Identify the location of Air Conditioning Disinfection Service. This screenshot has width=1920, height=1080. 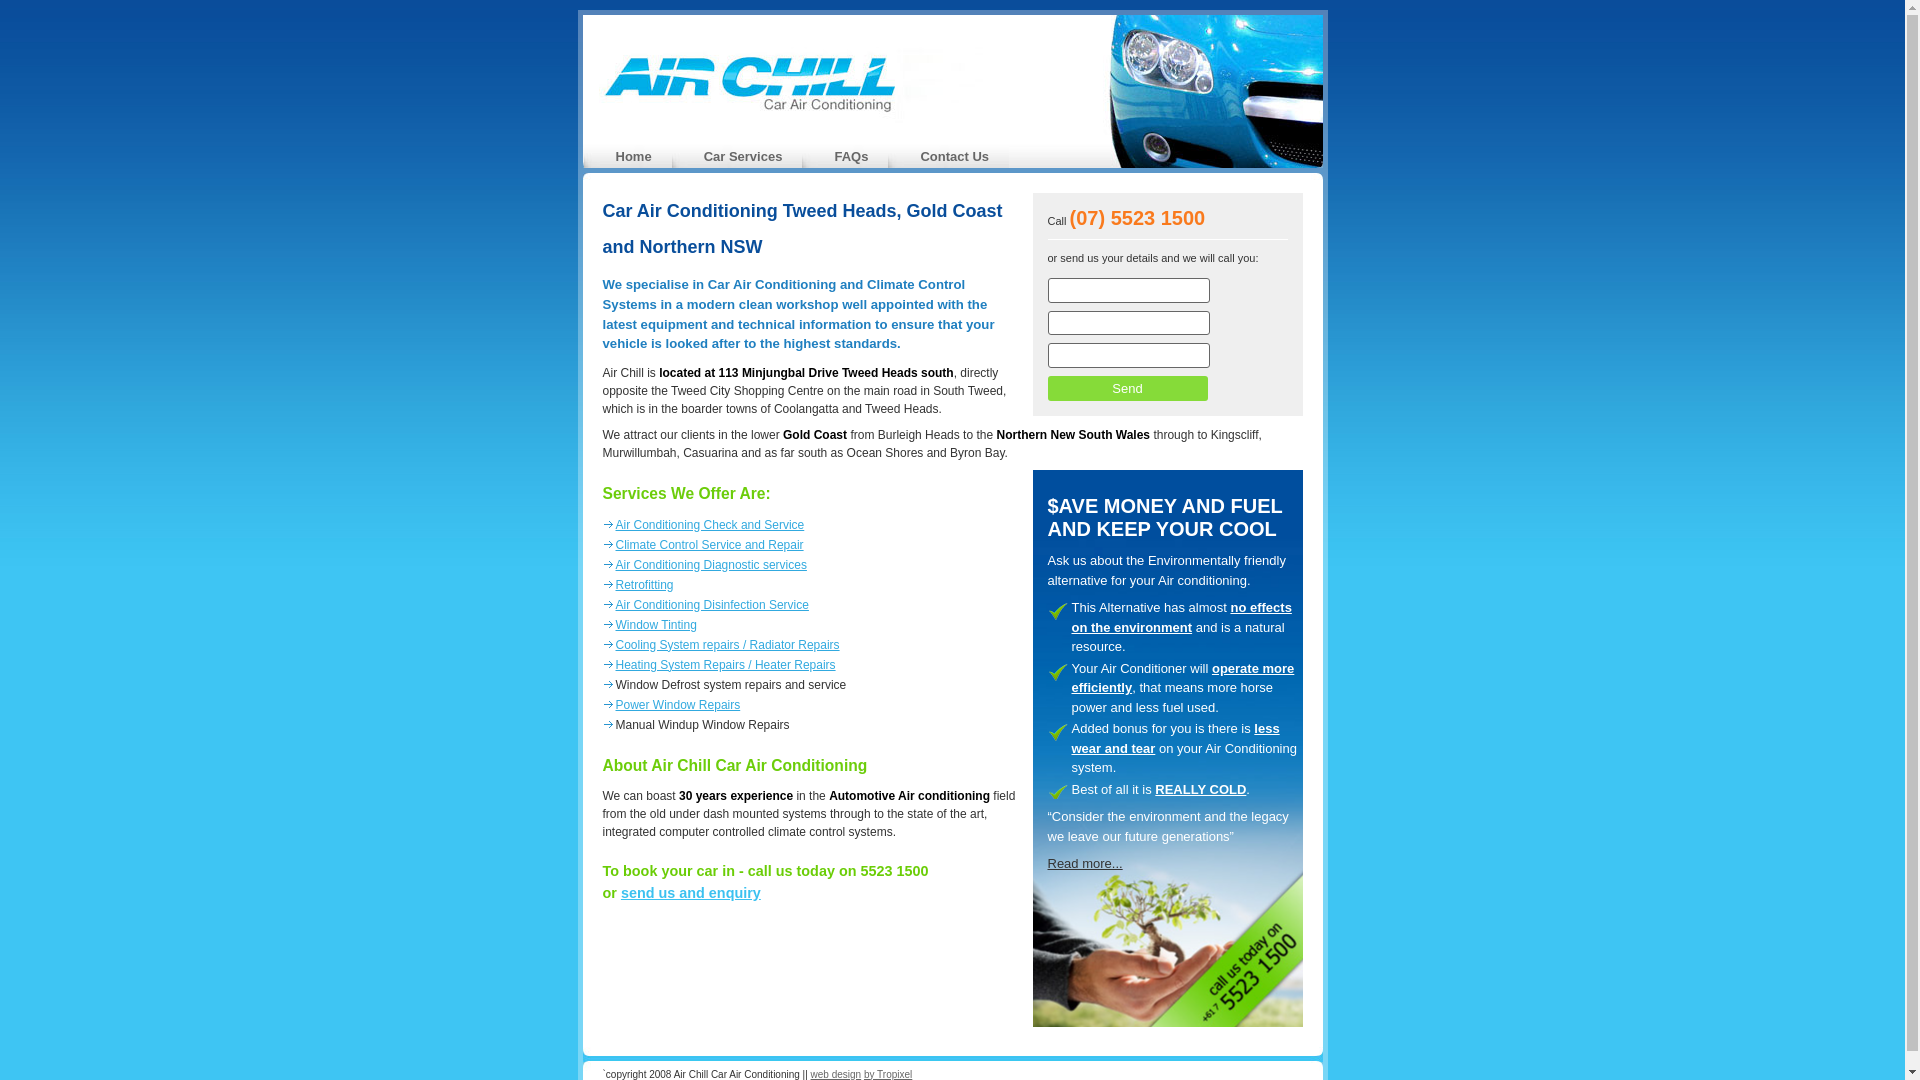
(712, 605).